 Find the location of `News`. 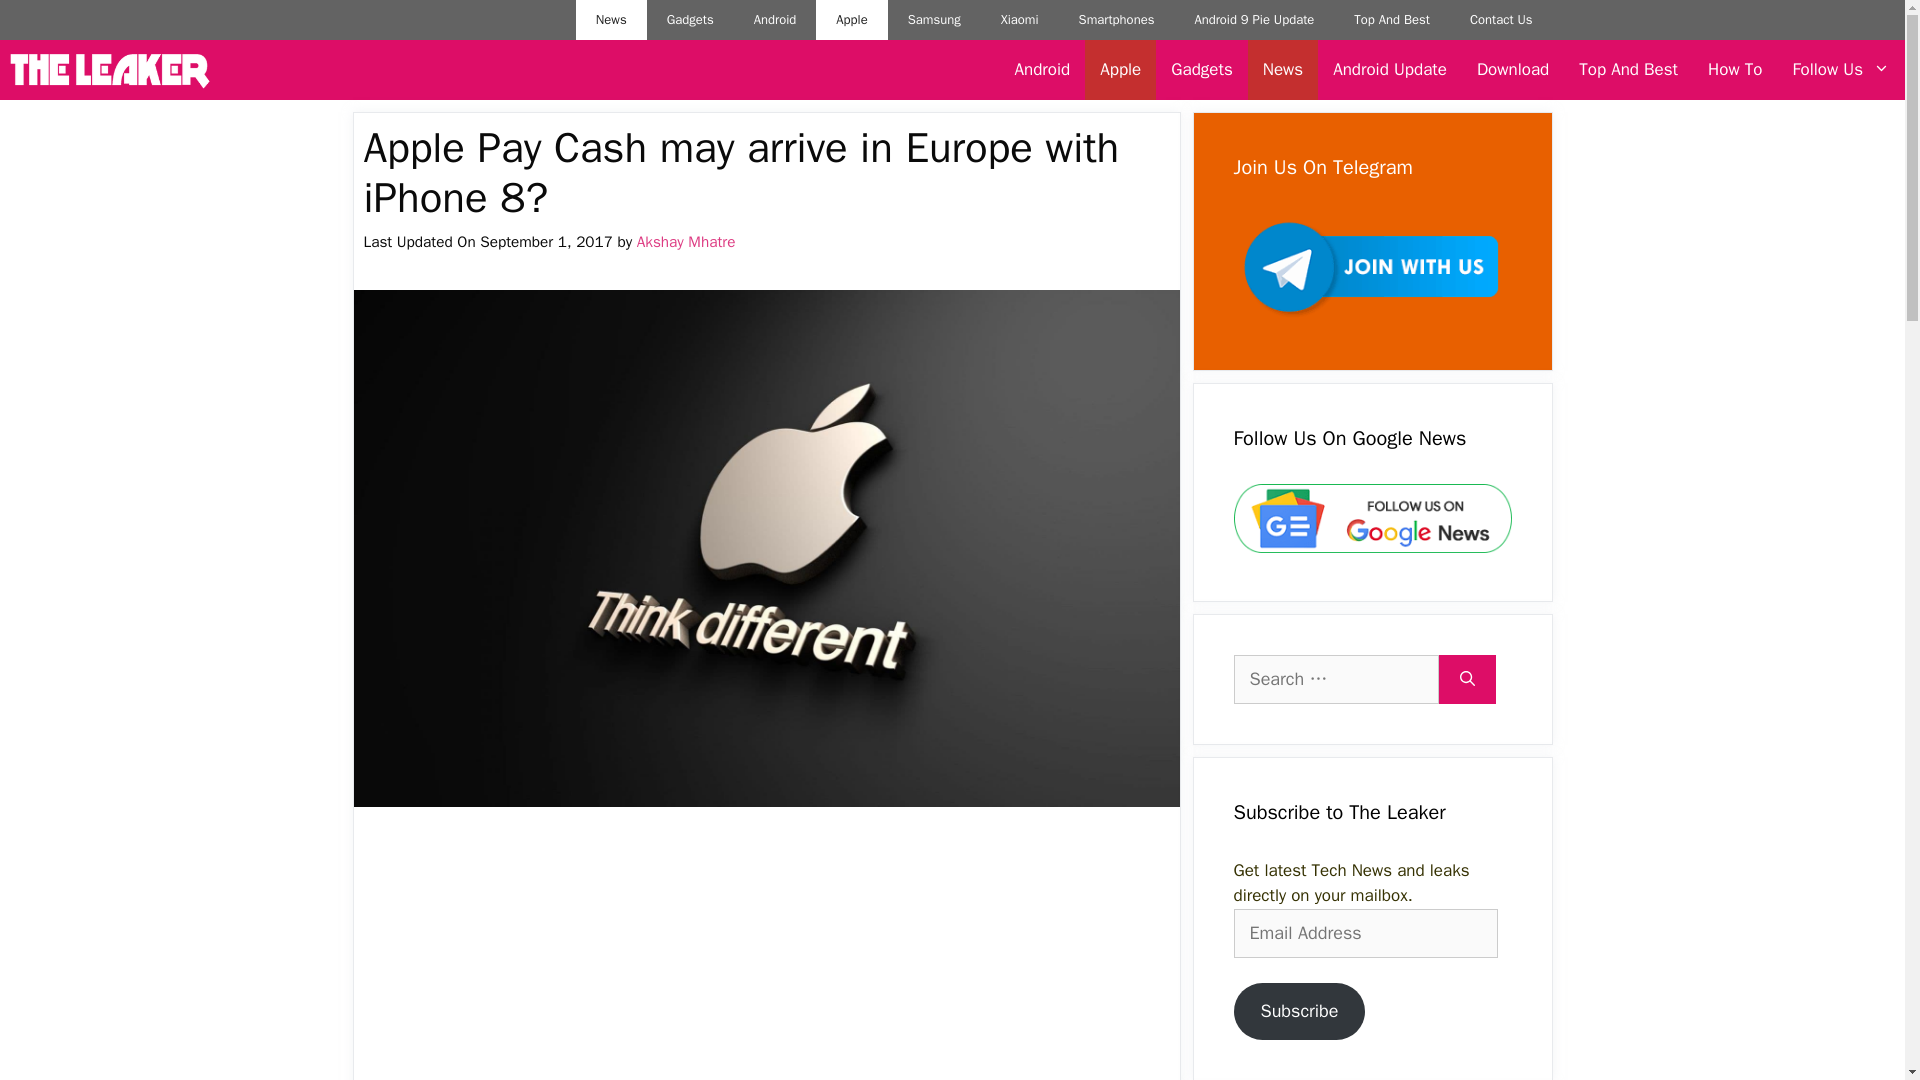

News is located at coordinates (1282, 70).